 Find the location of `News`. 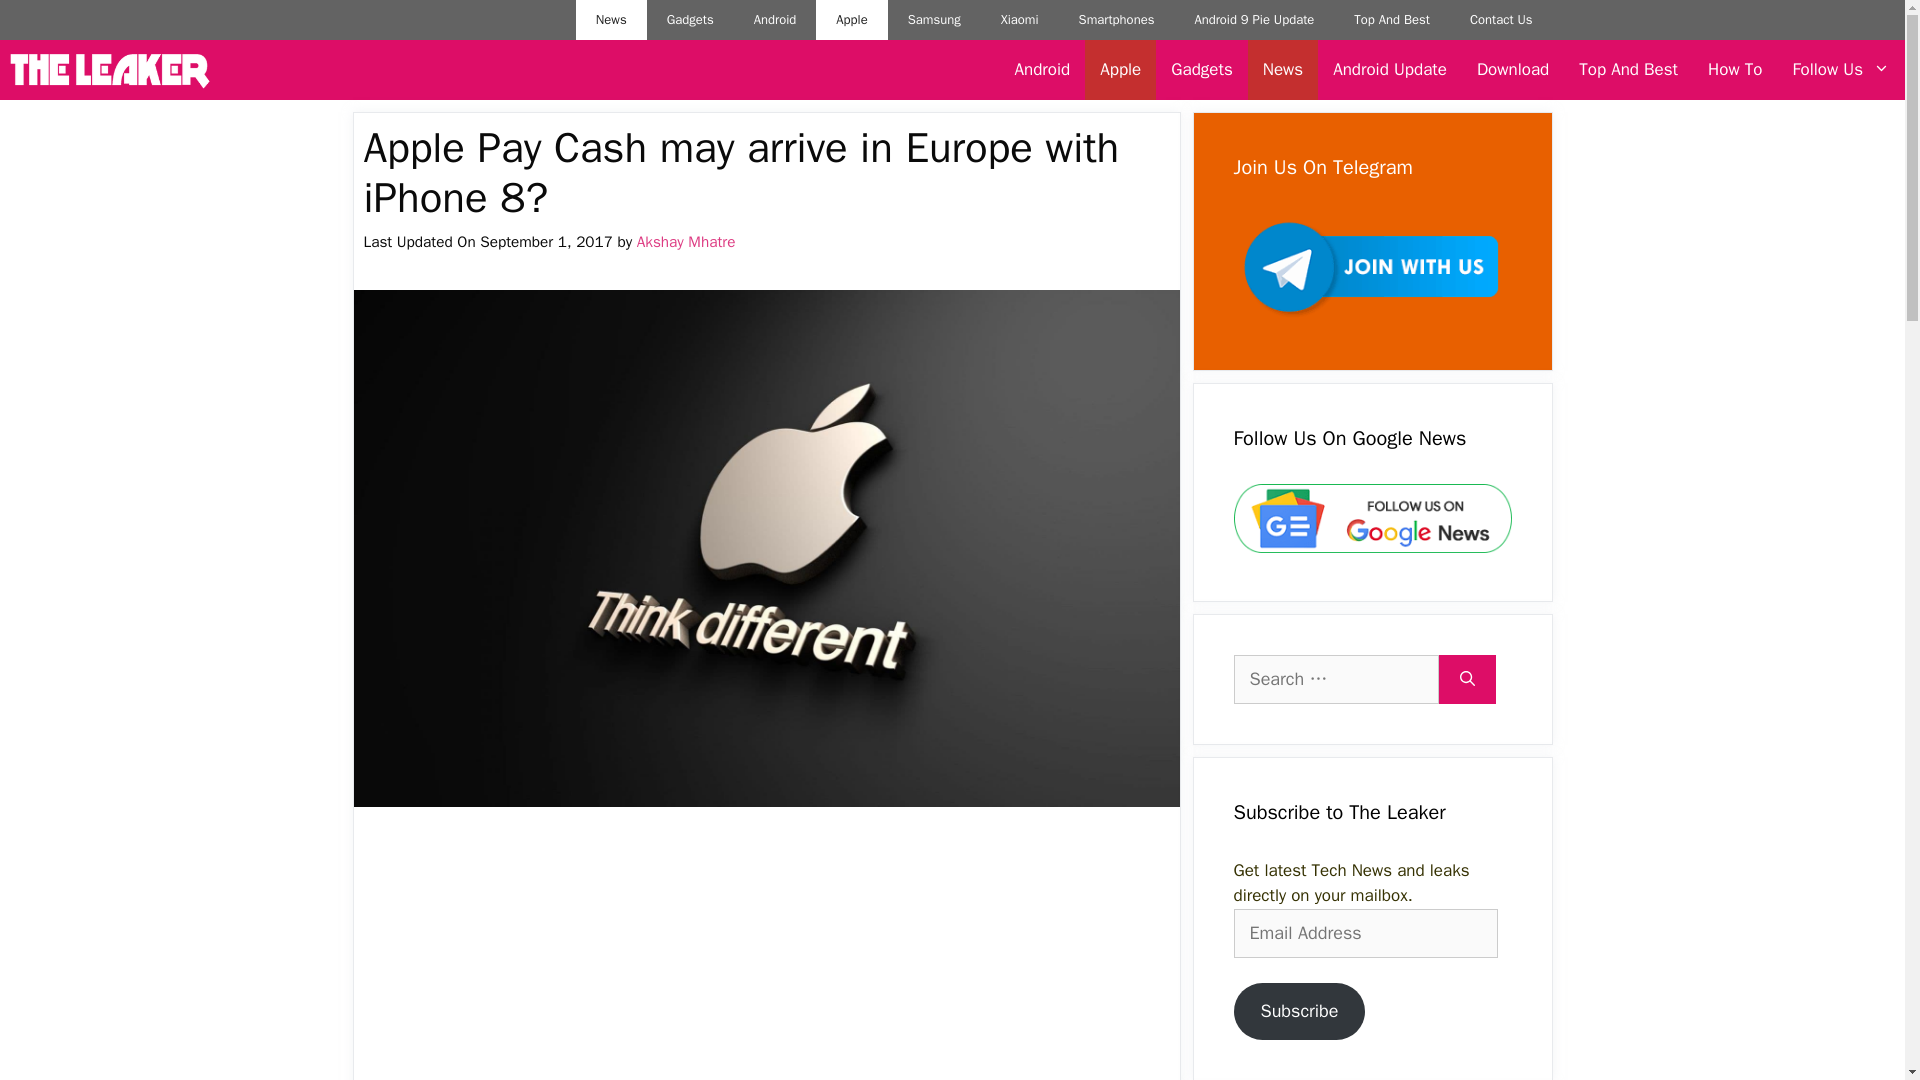

News is located at coordinates (1282, 70).